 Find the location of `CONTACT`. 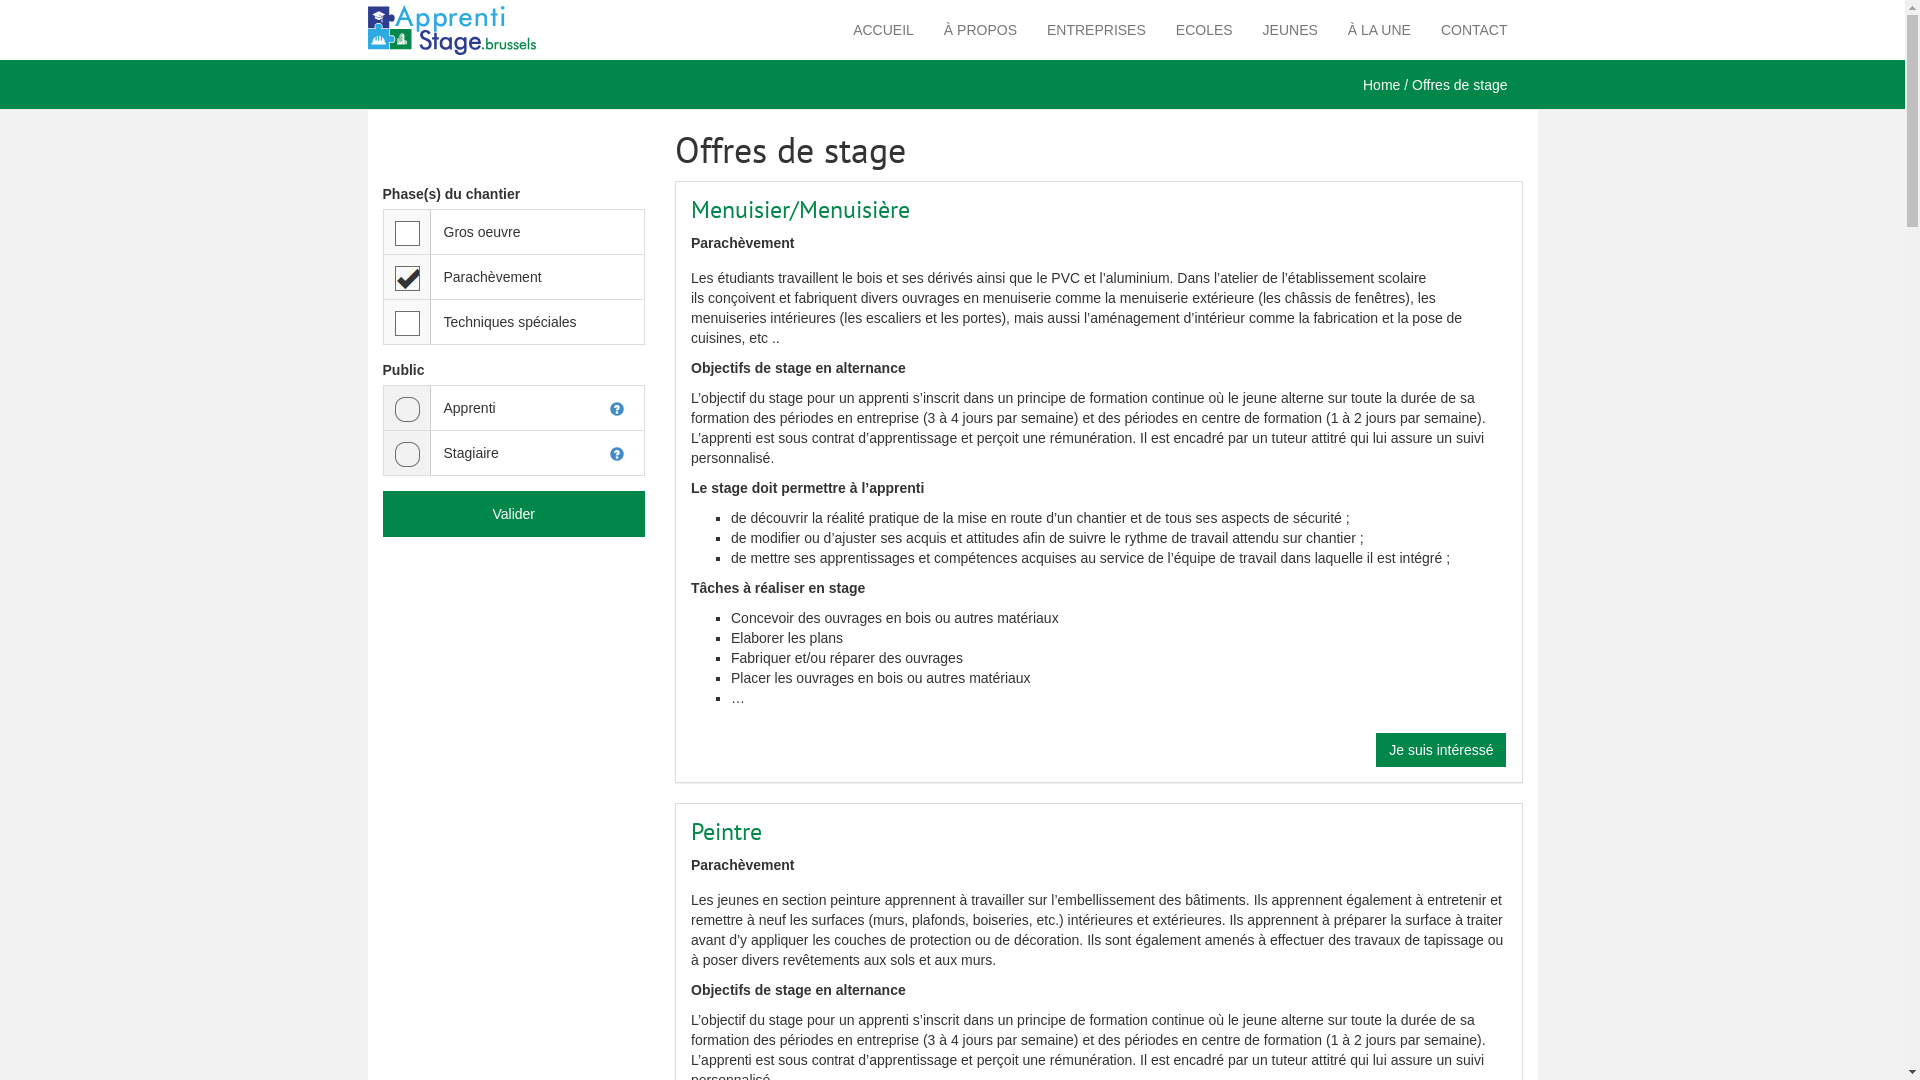

CONTACT is located at coordinates (1474, 30).